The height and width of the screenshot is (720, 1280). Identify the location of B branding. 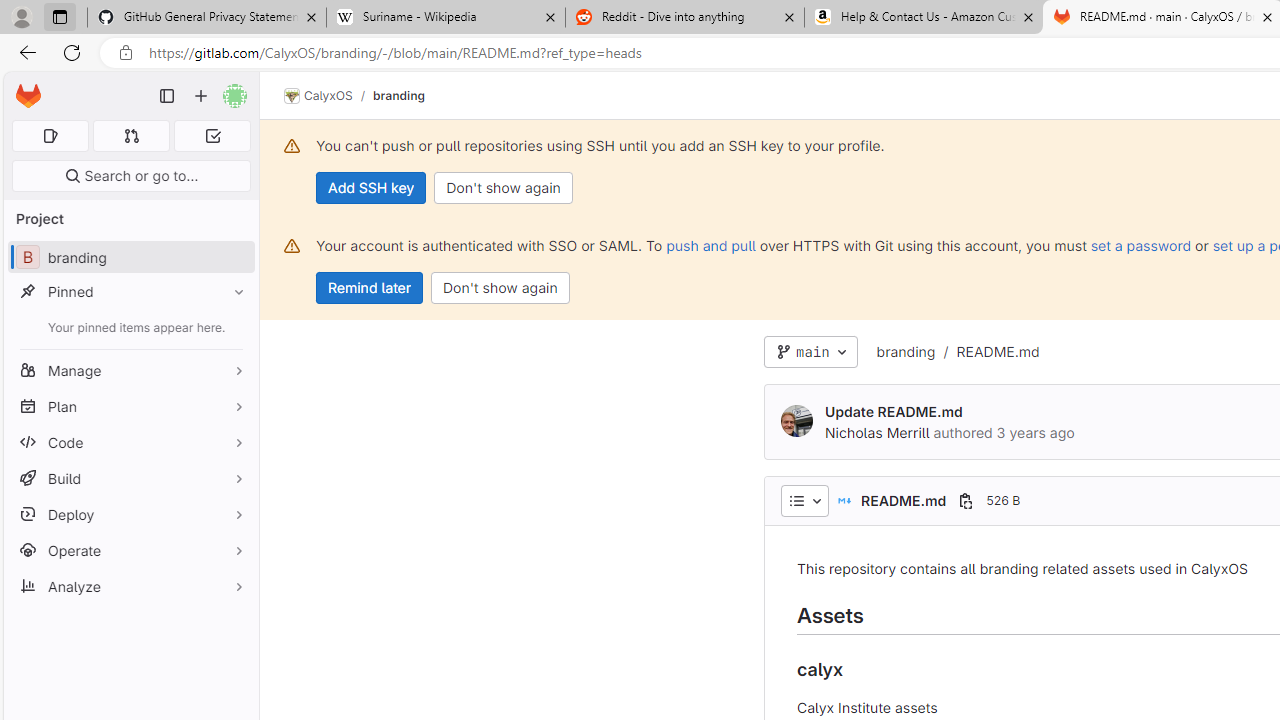
(130, 258).